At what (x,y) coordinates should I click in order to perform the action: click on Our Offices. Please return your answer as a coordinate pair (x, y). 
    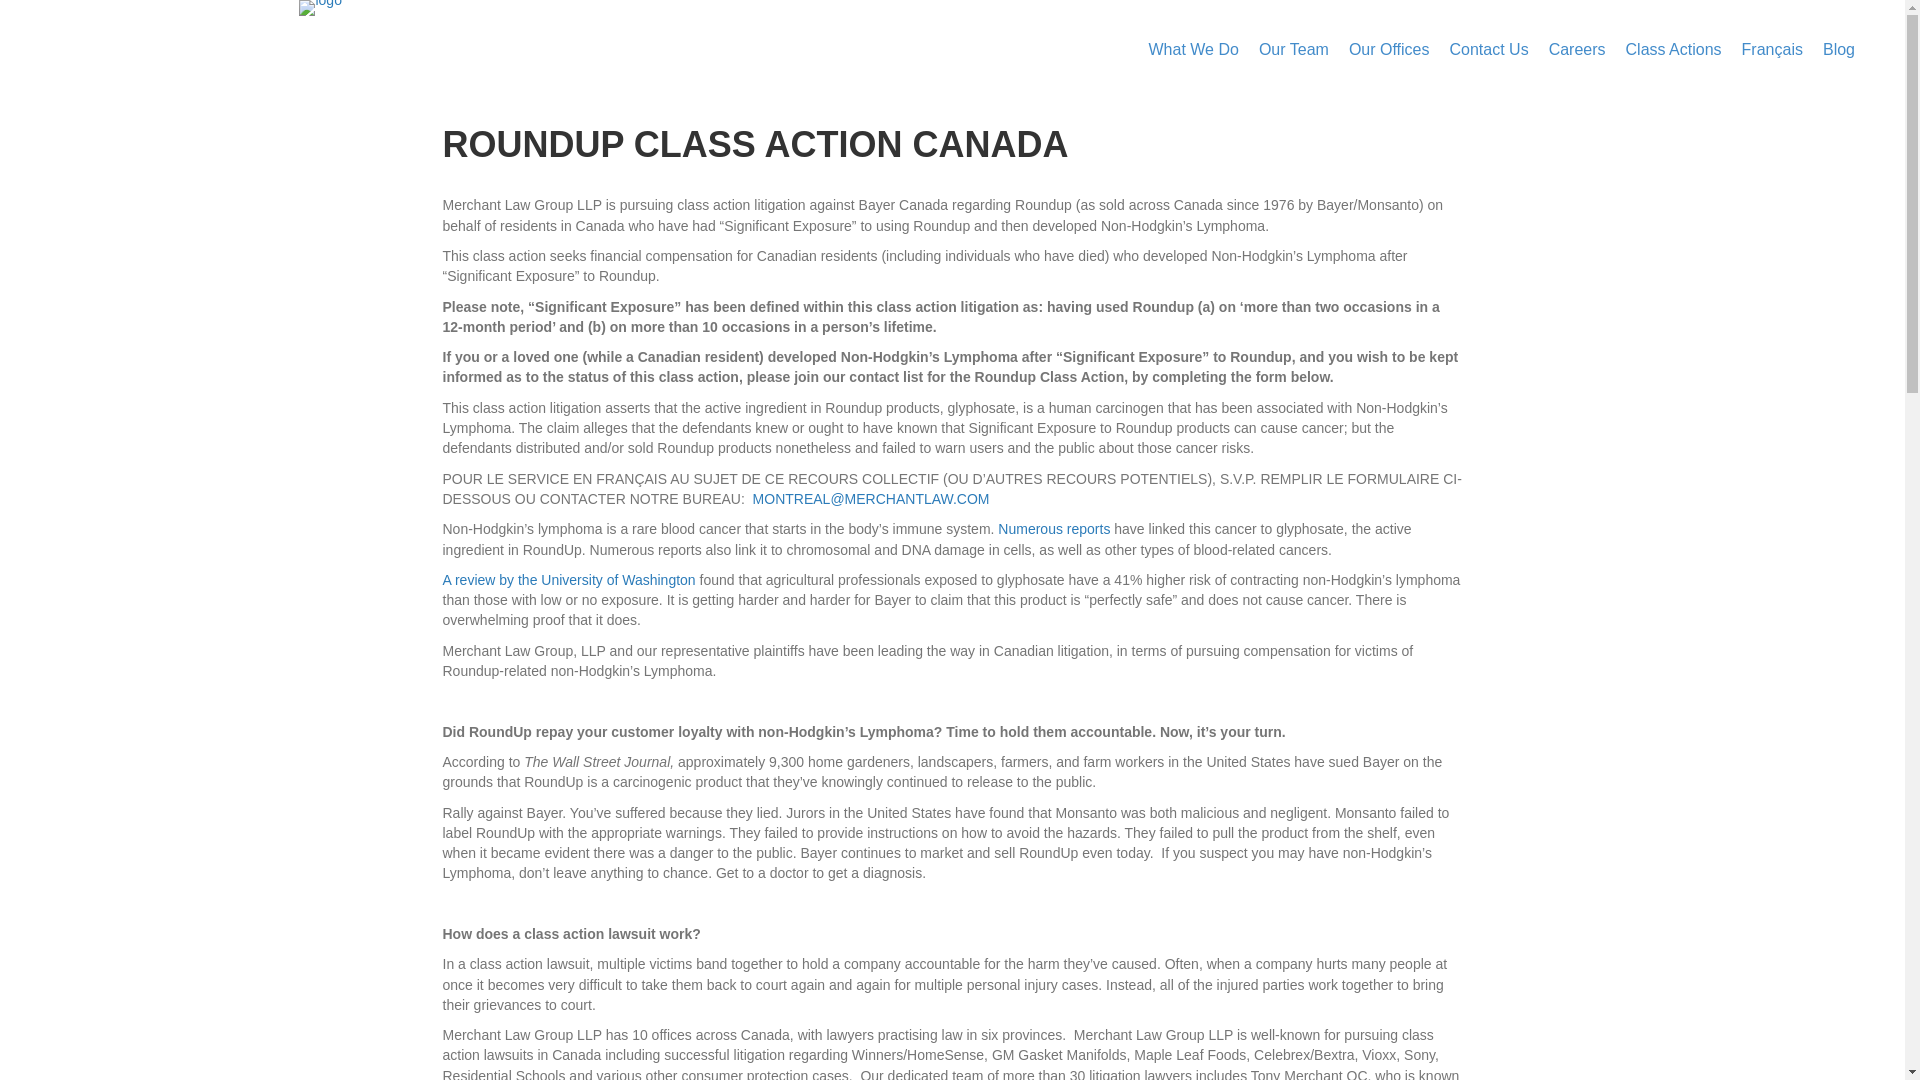
    Looking at the image, I should click on (1389, 50).